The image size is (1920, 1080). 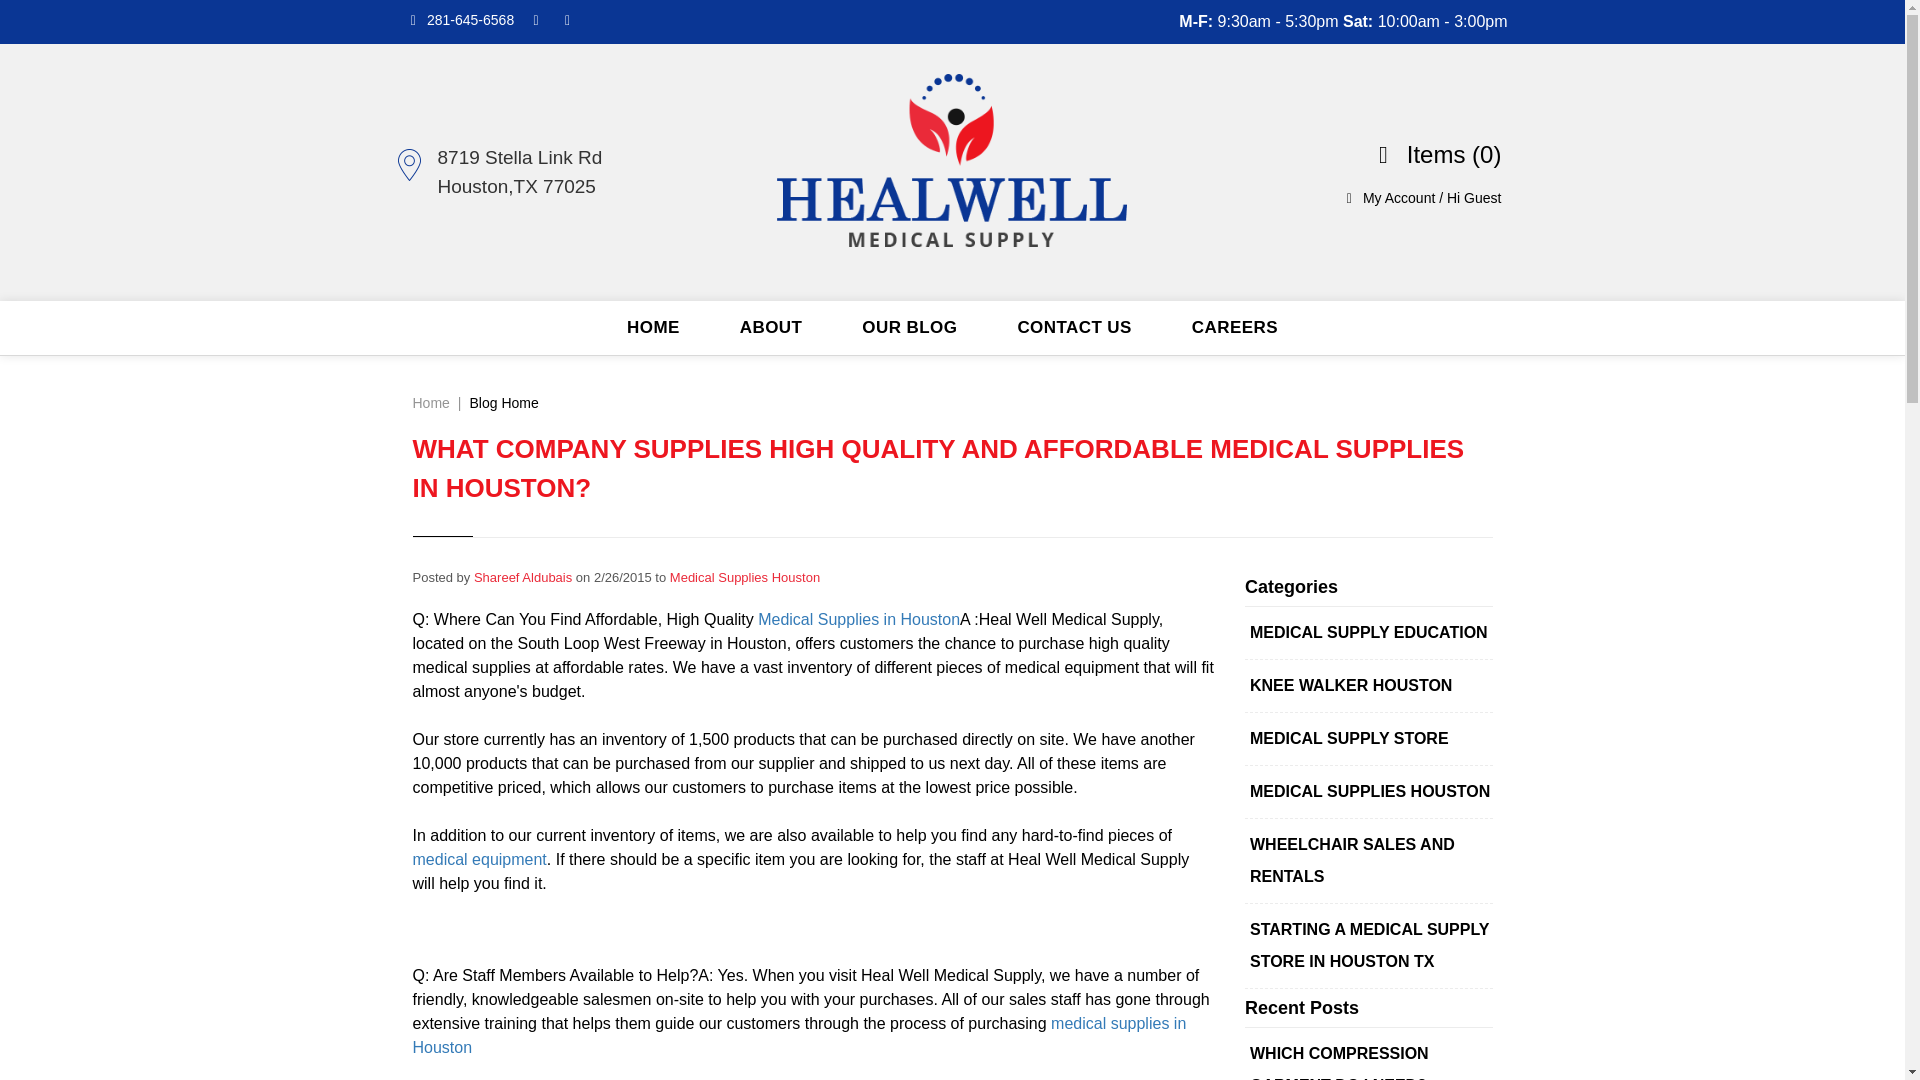 What do you see at coordinates (744, 578) in the screenshot?
I see `Medical Supplies Houston` at bounding box center [744, 578].